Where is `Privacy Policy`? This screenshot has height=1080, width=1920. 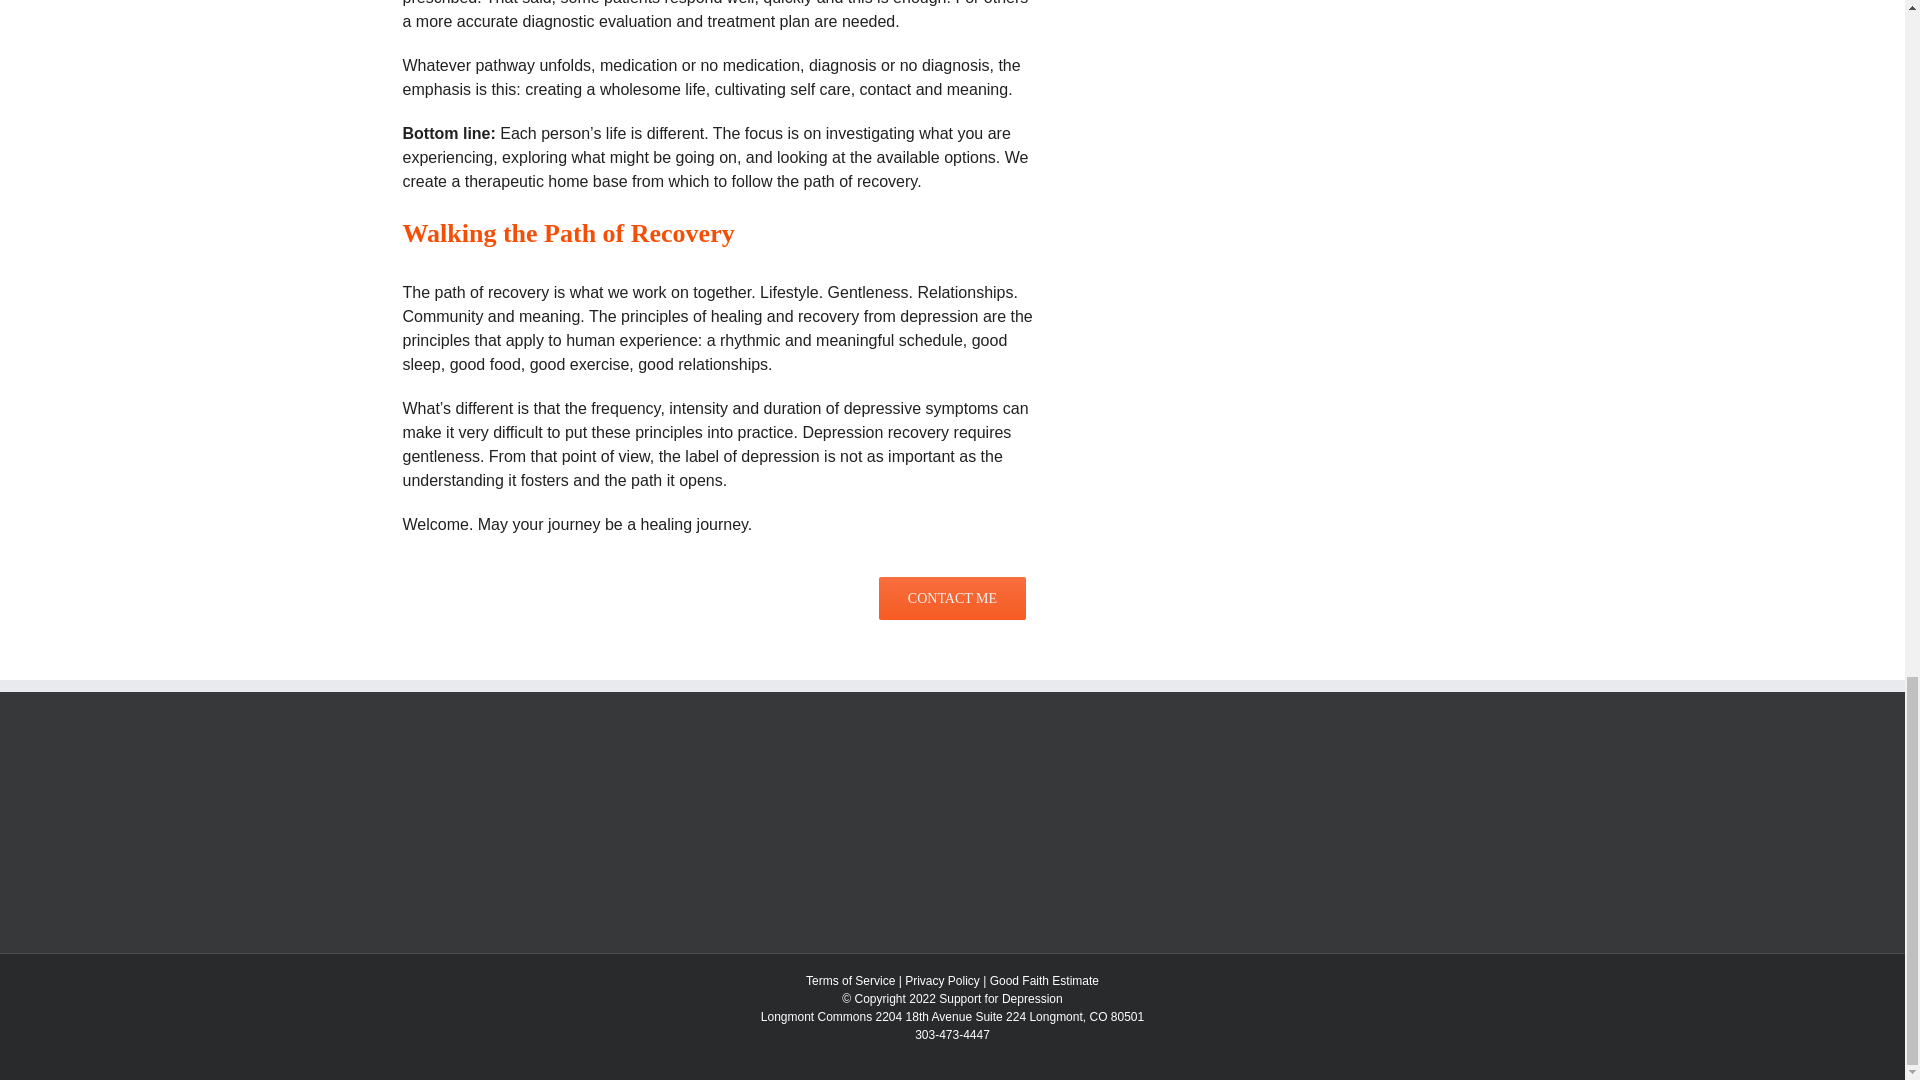
Privacy Policy is located at coordinates (942, 981).